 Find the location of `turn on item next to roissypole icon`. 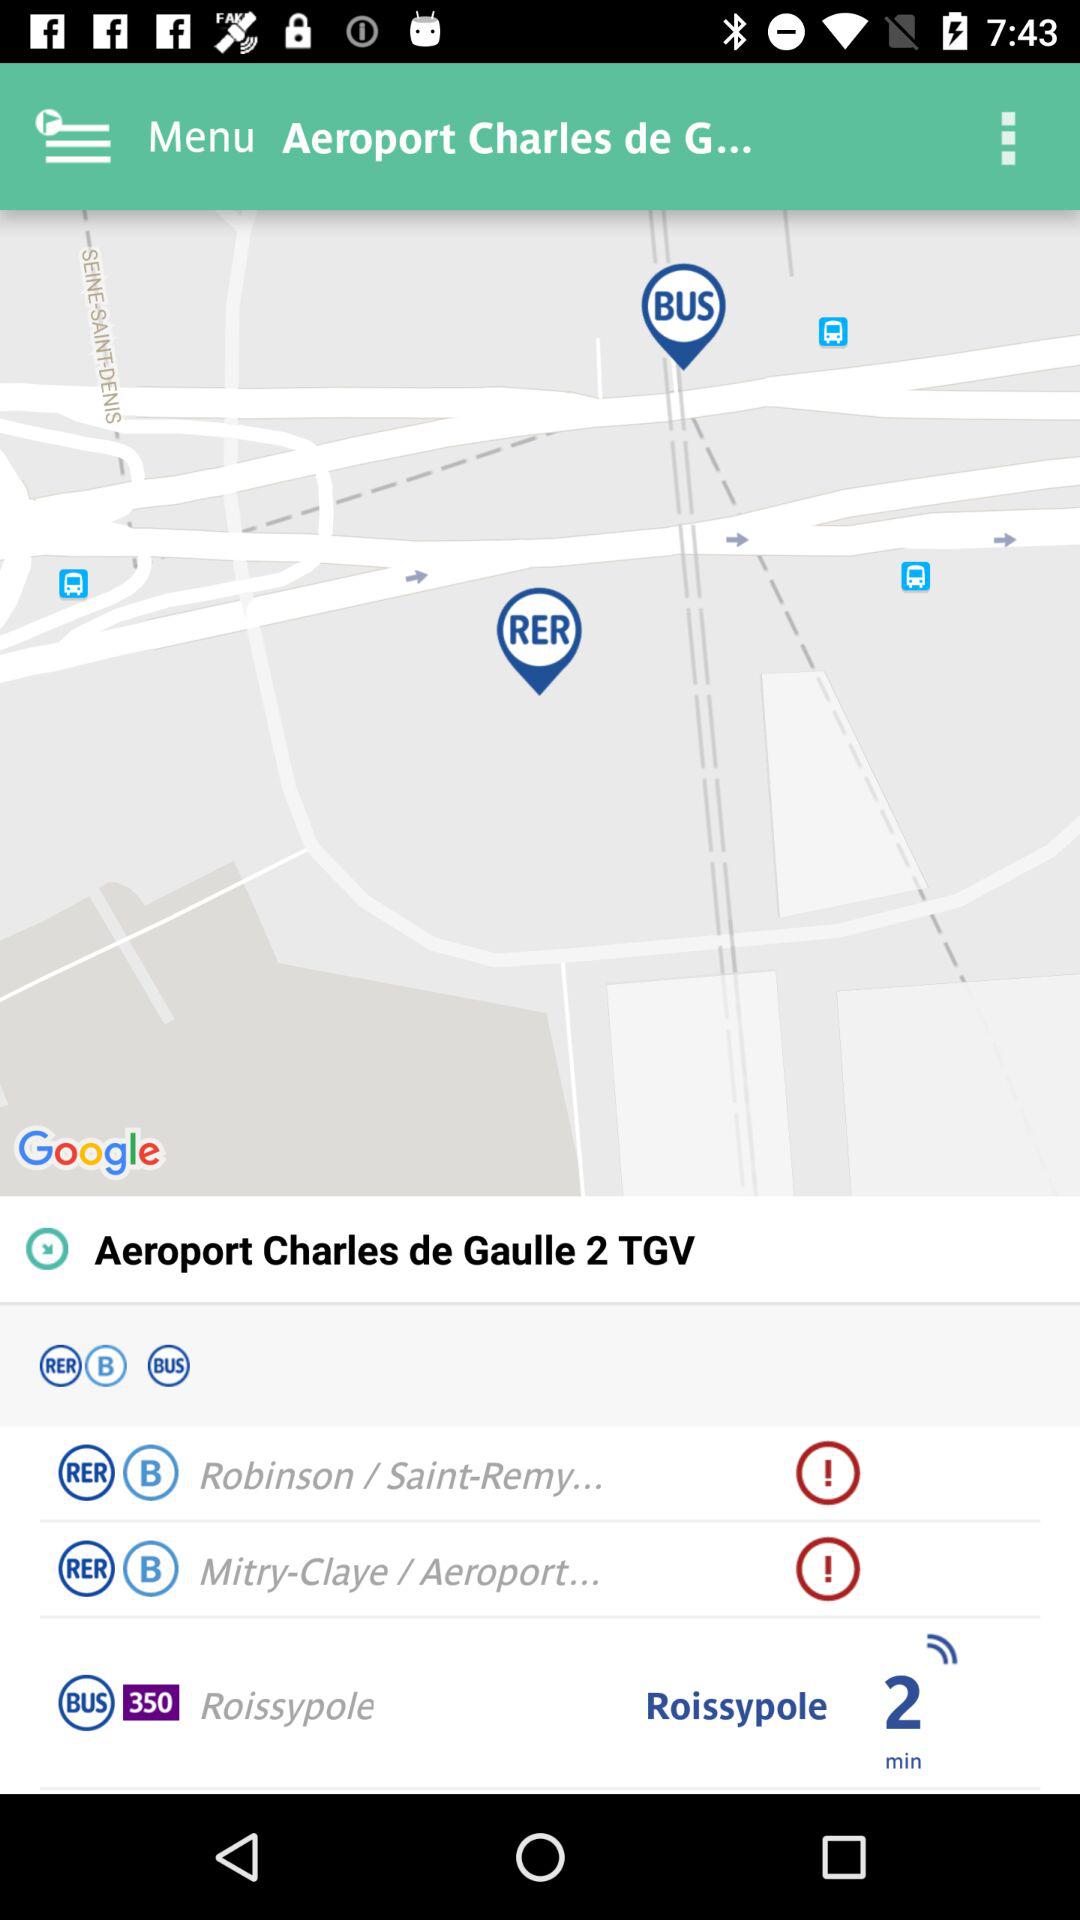

turn on item next to roissypole icon is located at coordinates (902, 1759).